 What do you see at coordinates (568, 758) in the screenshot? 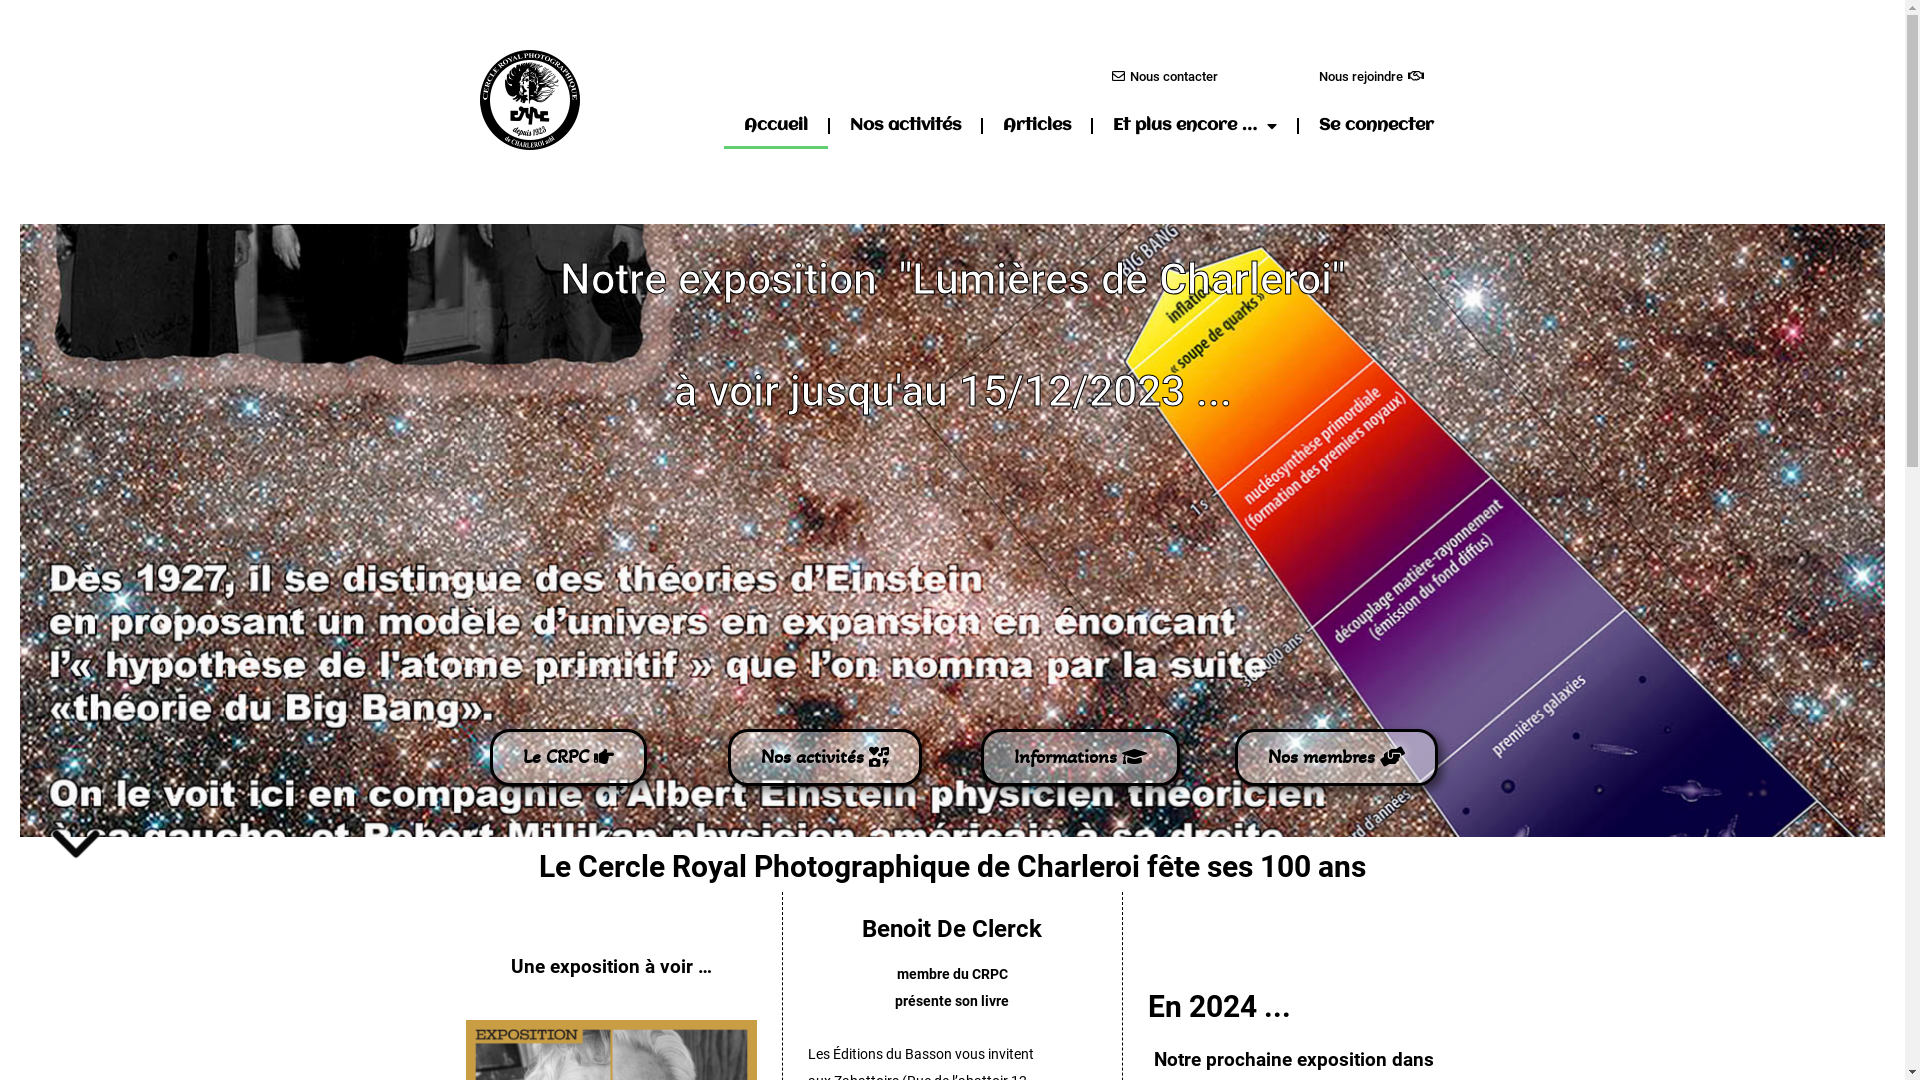
I see `Le CRPC` at bounding box center [568, 758].